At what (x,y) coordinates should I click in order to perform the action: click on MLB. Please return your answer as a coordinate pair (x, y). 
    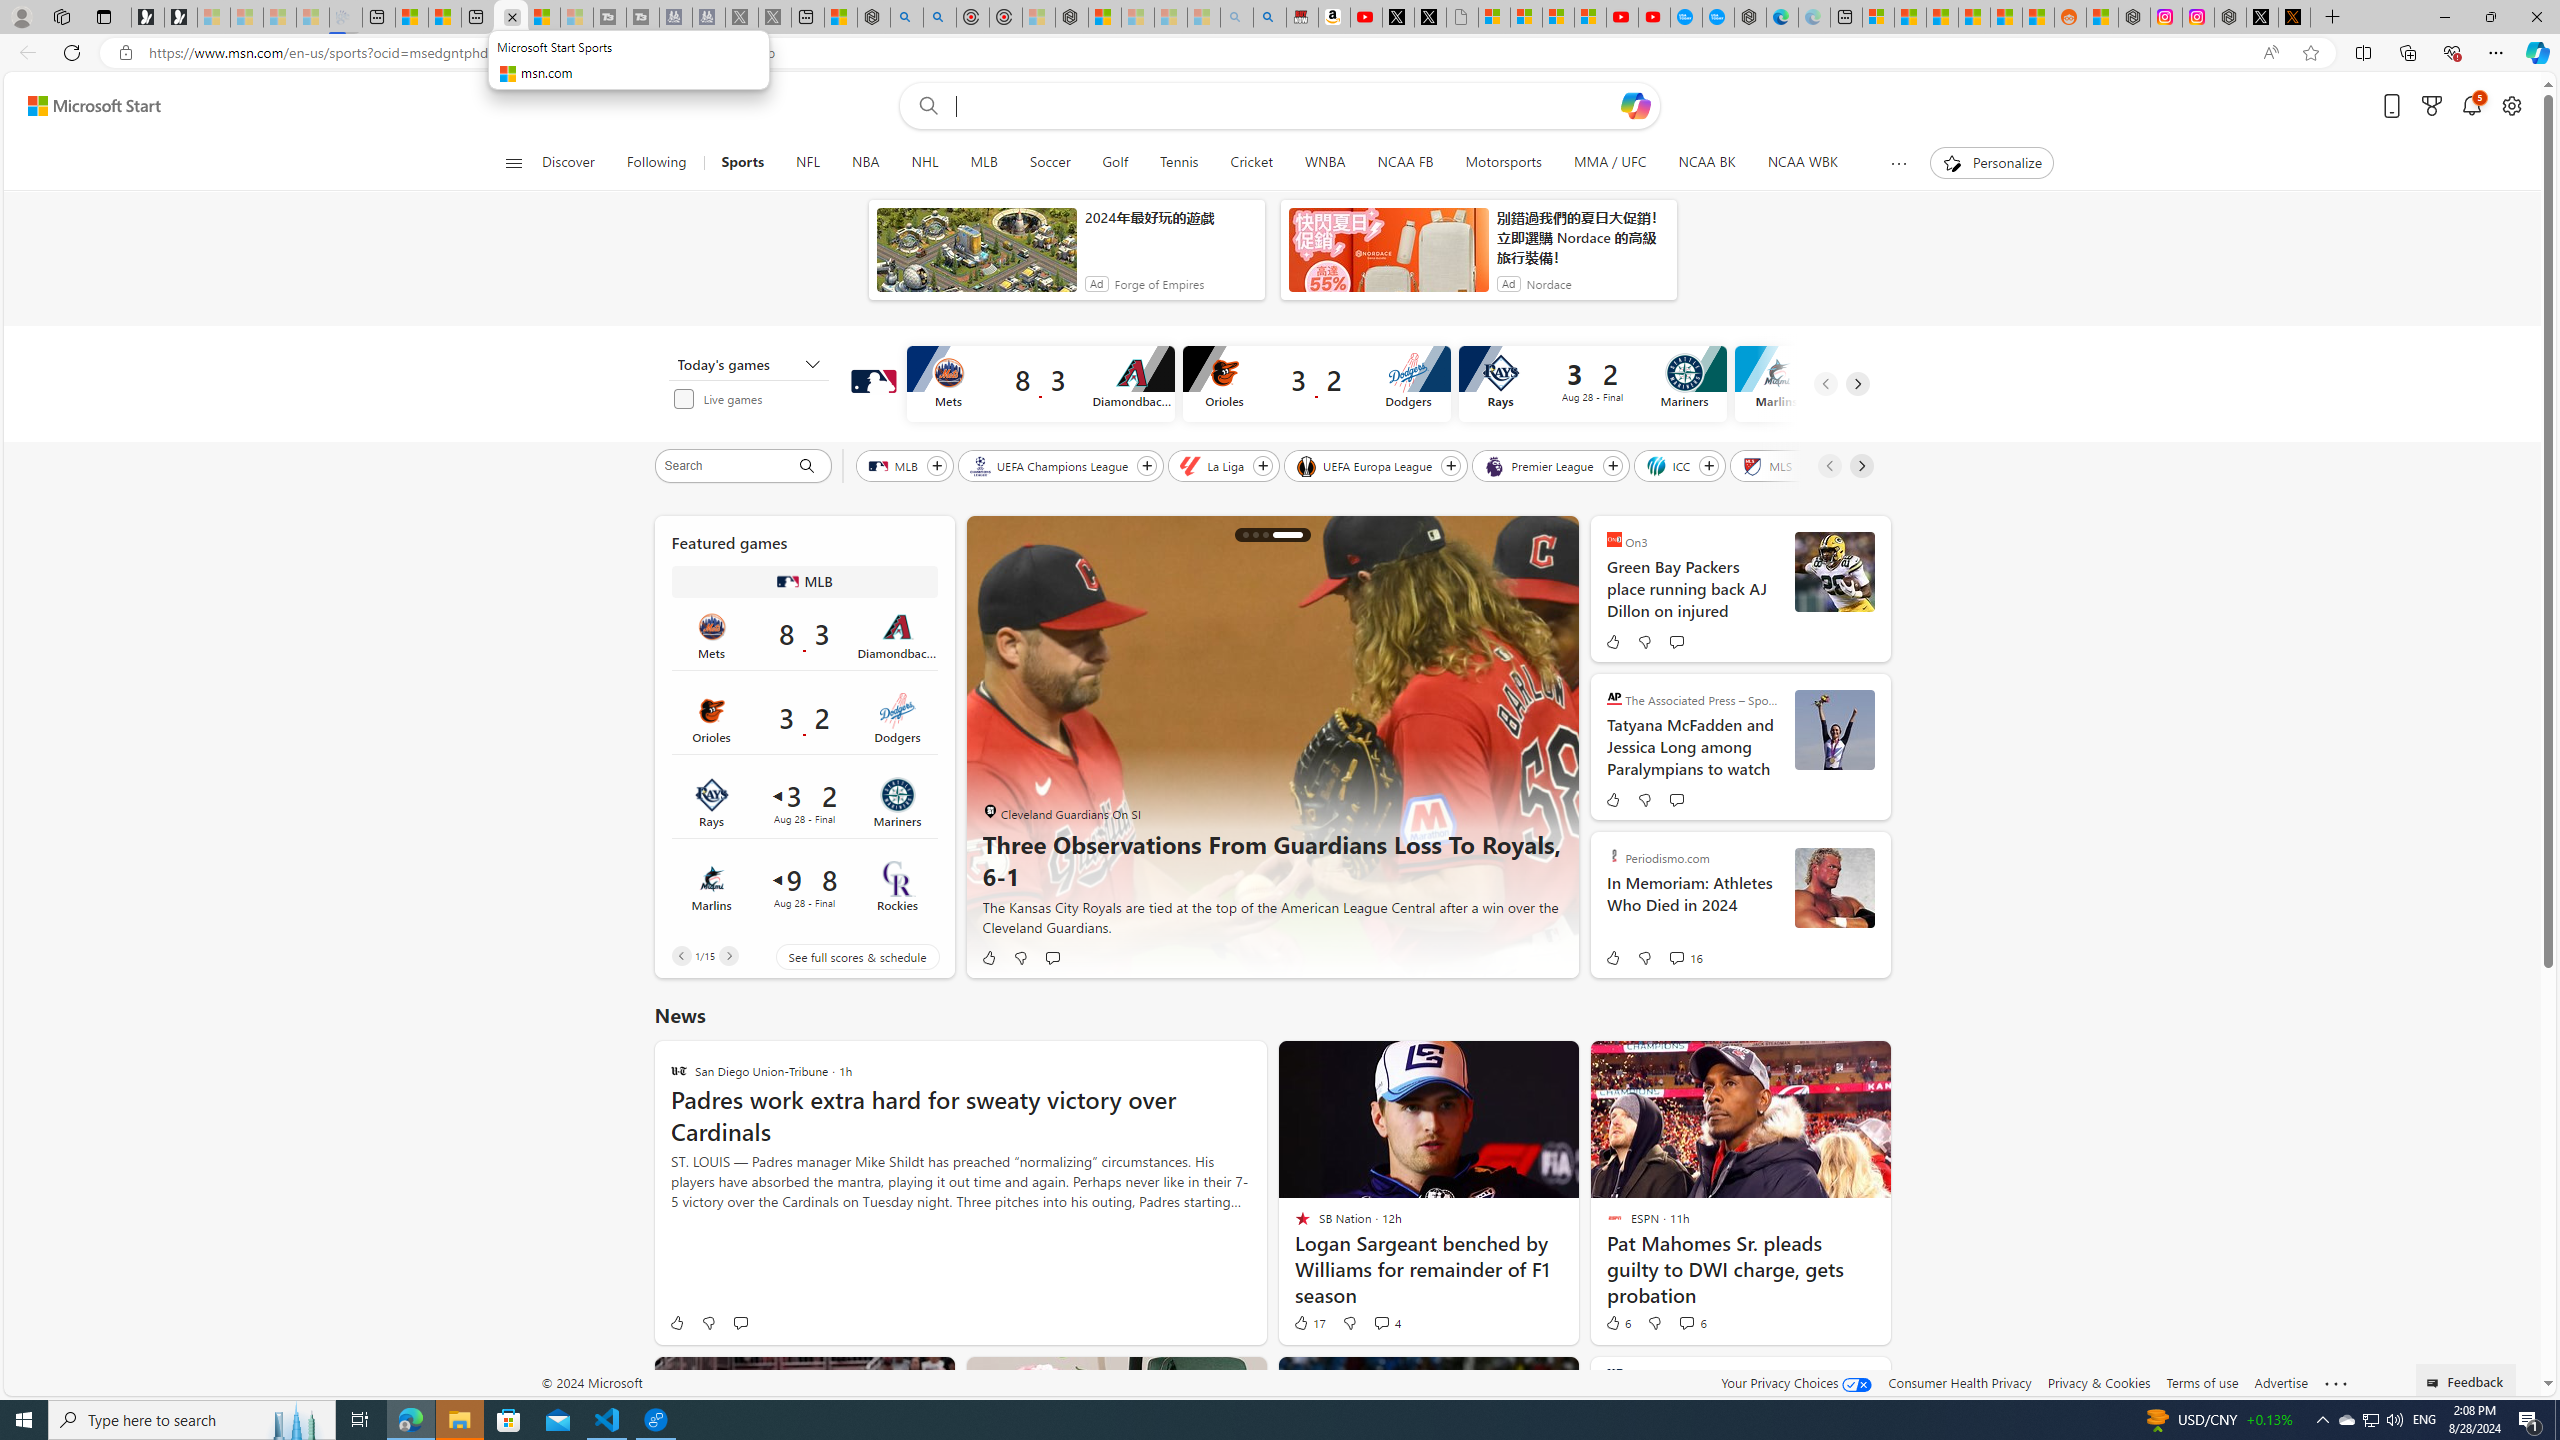
    Looking at the image, I should click on (893, 465).